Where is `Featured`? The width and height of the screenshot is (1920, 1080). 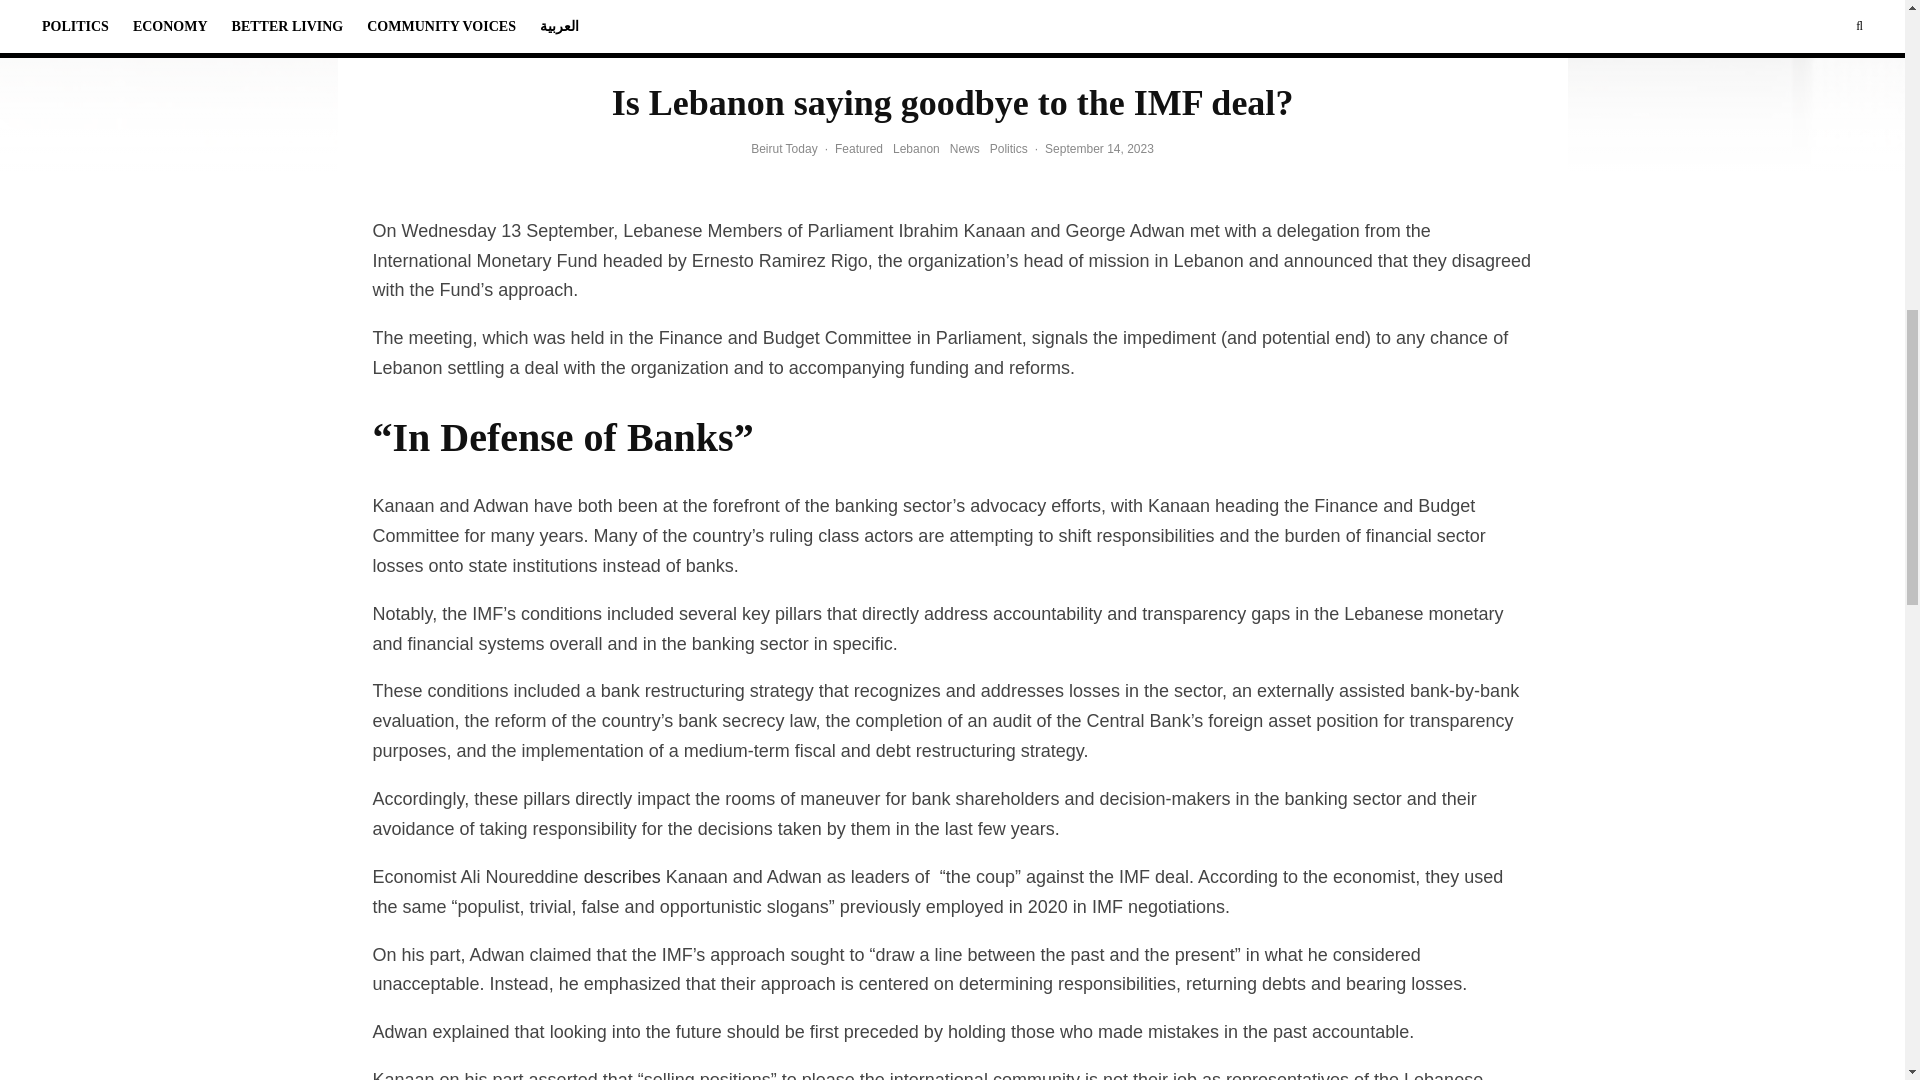
Featured is located at coordinates (859, 150).